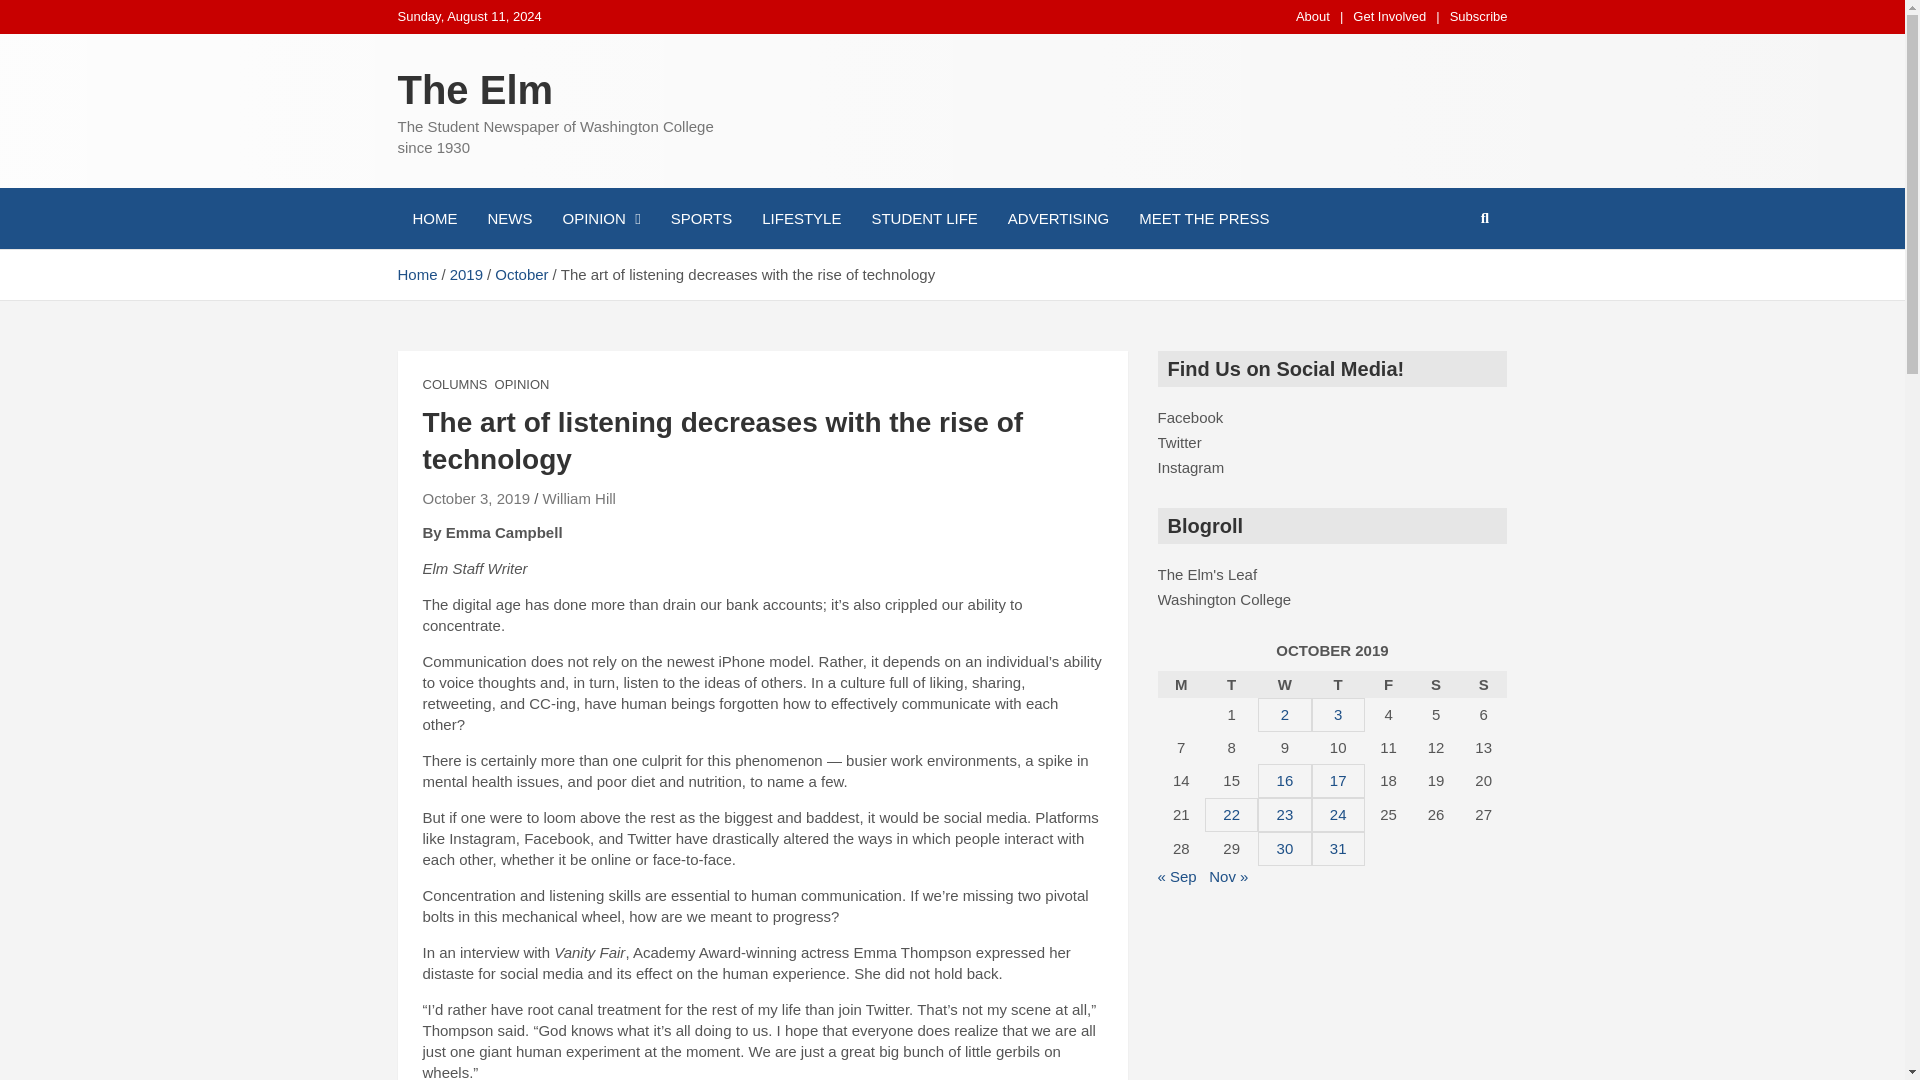  Describe the element at coordinates (454, 384) in the screenshot. I see `COLUMNS` at that location.